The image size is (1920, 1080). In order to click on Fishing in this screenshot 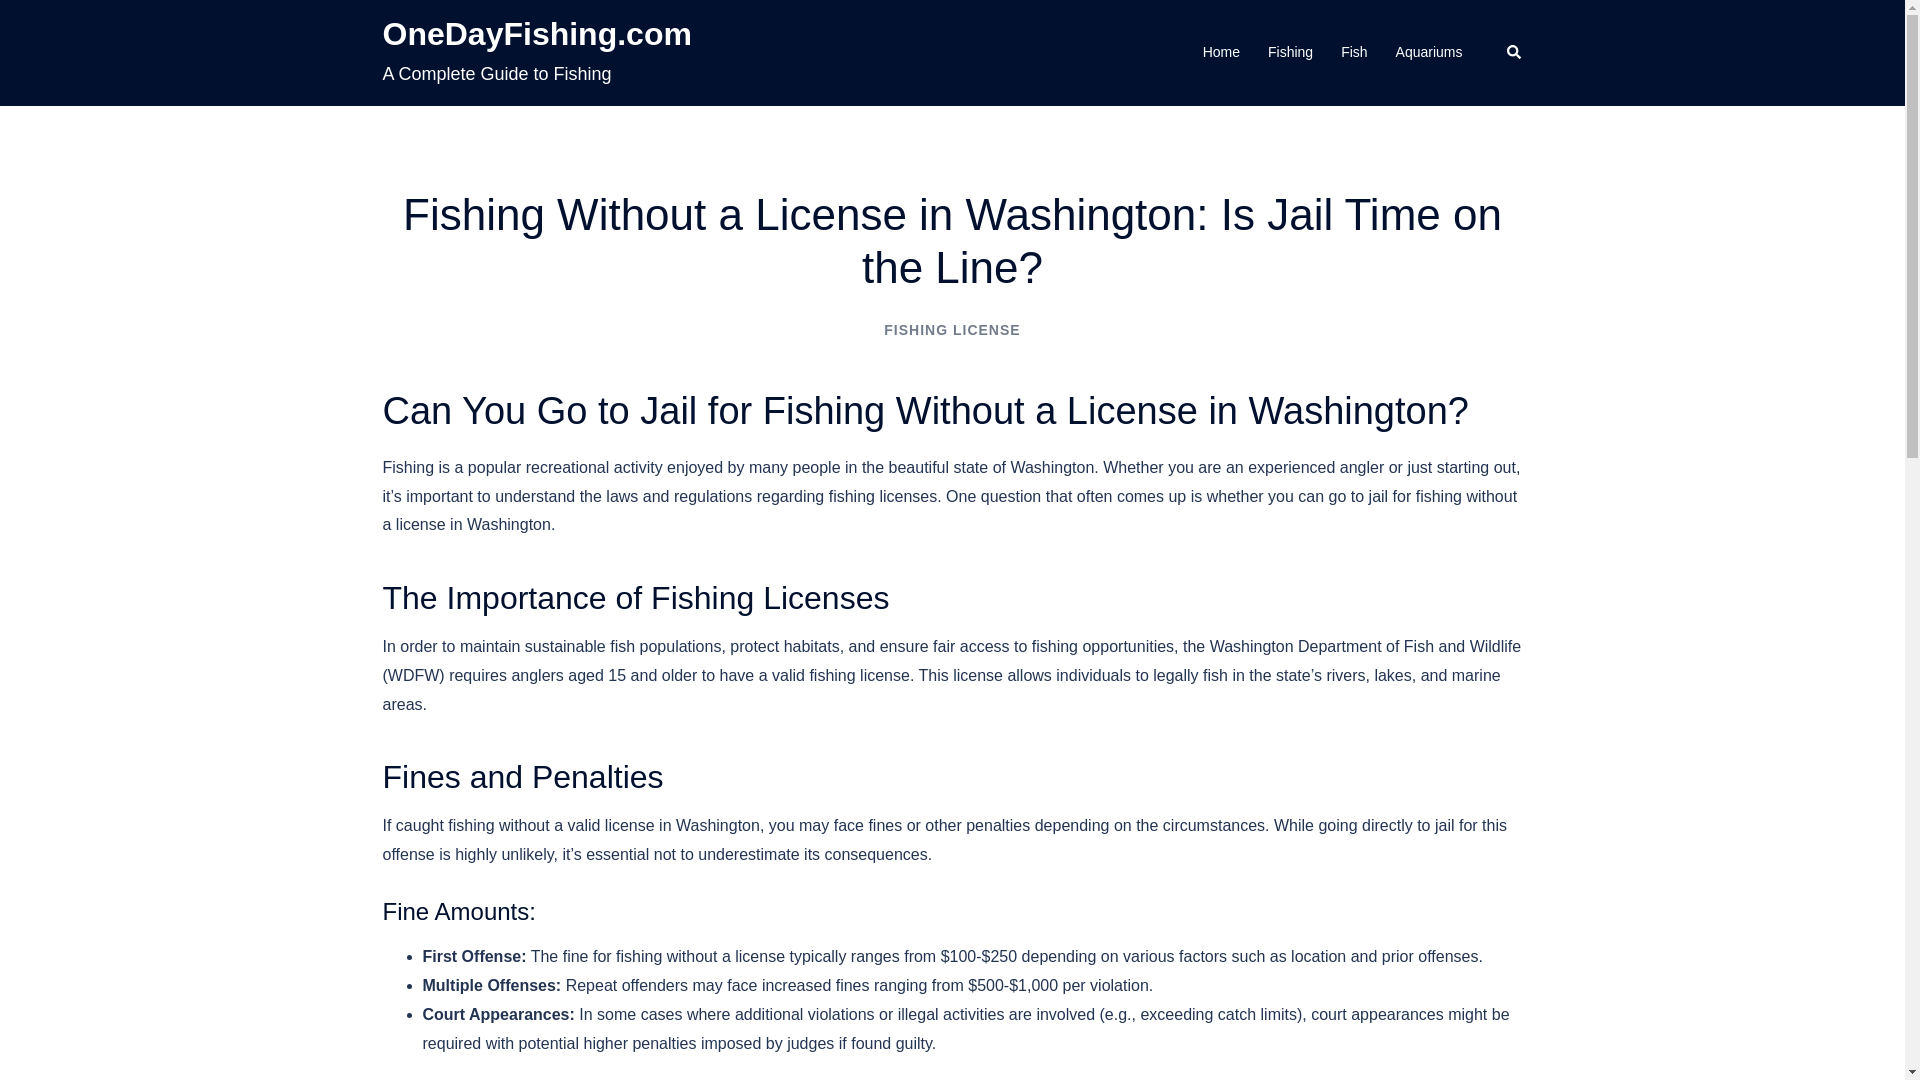, I will do `click(1290, 52)`.